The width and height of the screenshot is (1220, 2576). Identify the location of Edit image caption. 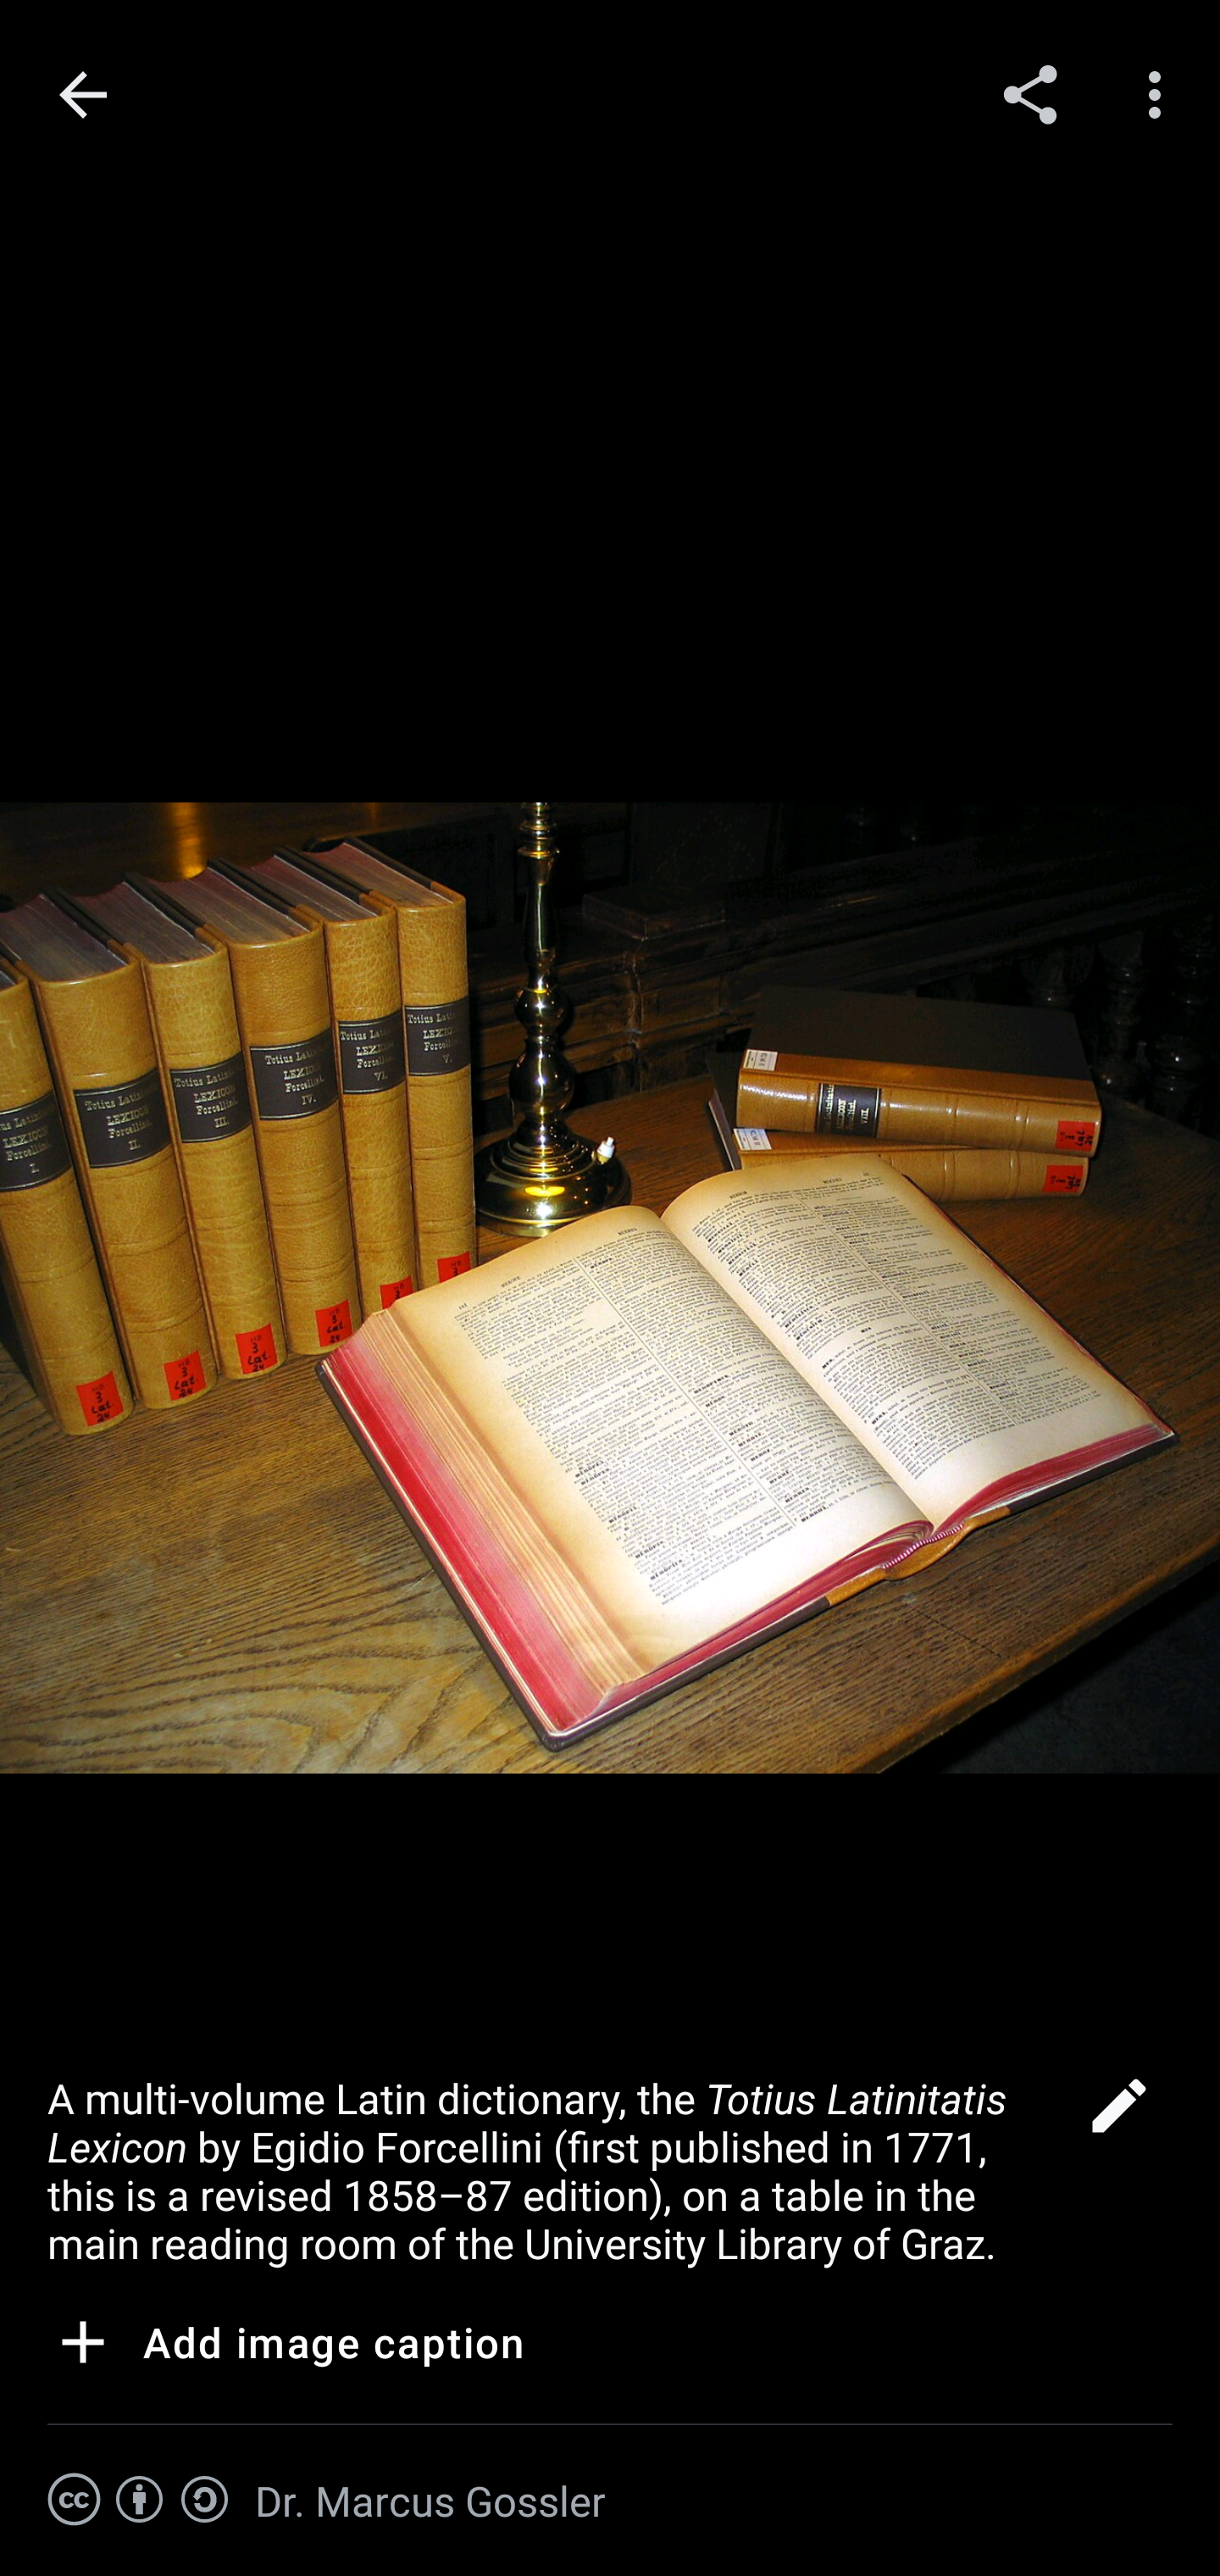
(1118, 2115).